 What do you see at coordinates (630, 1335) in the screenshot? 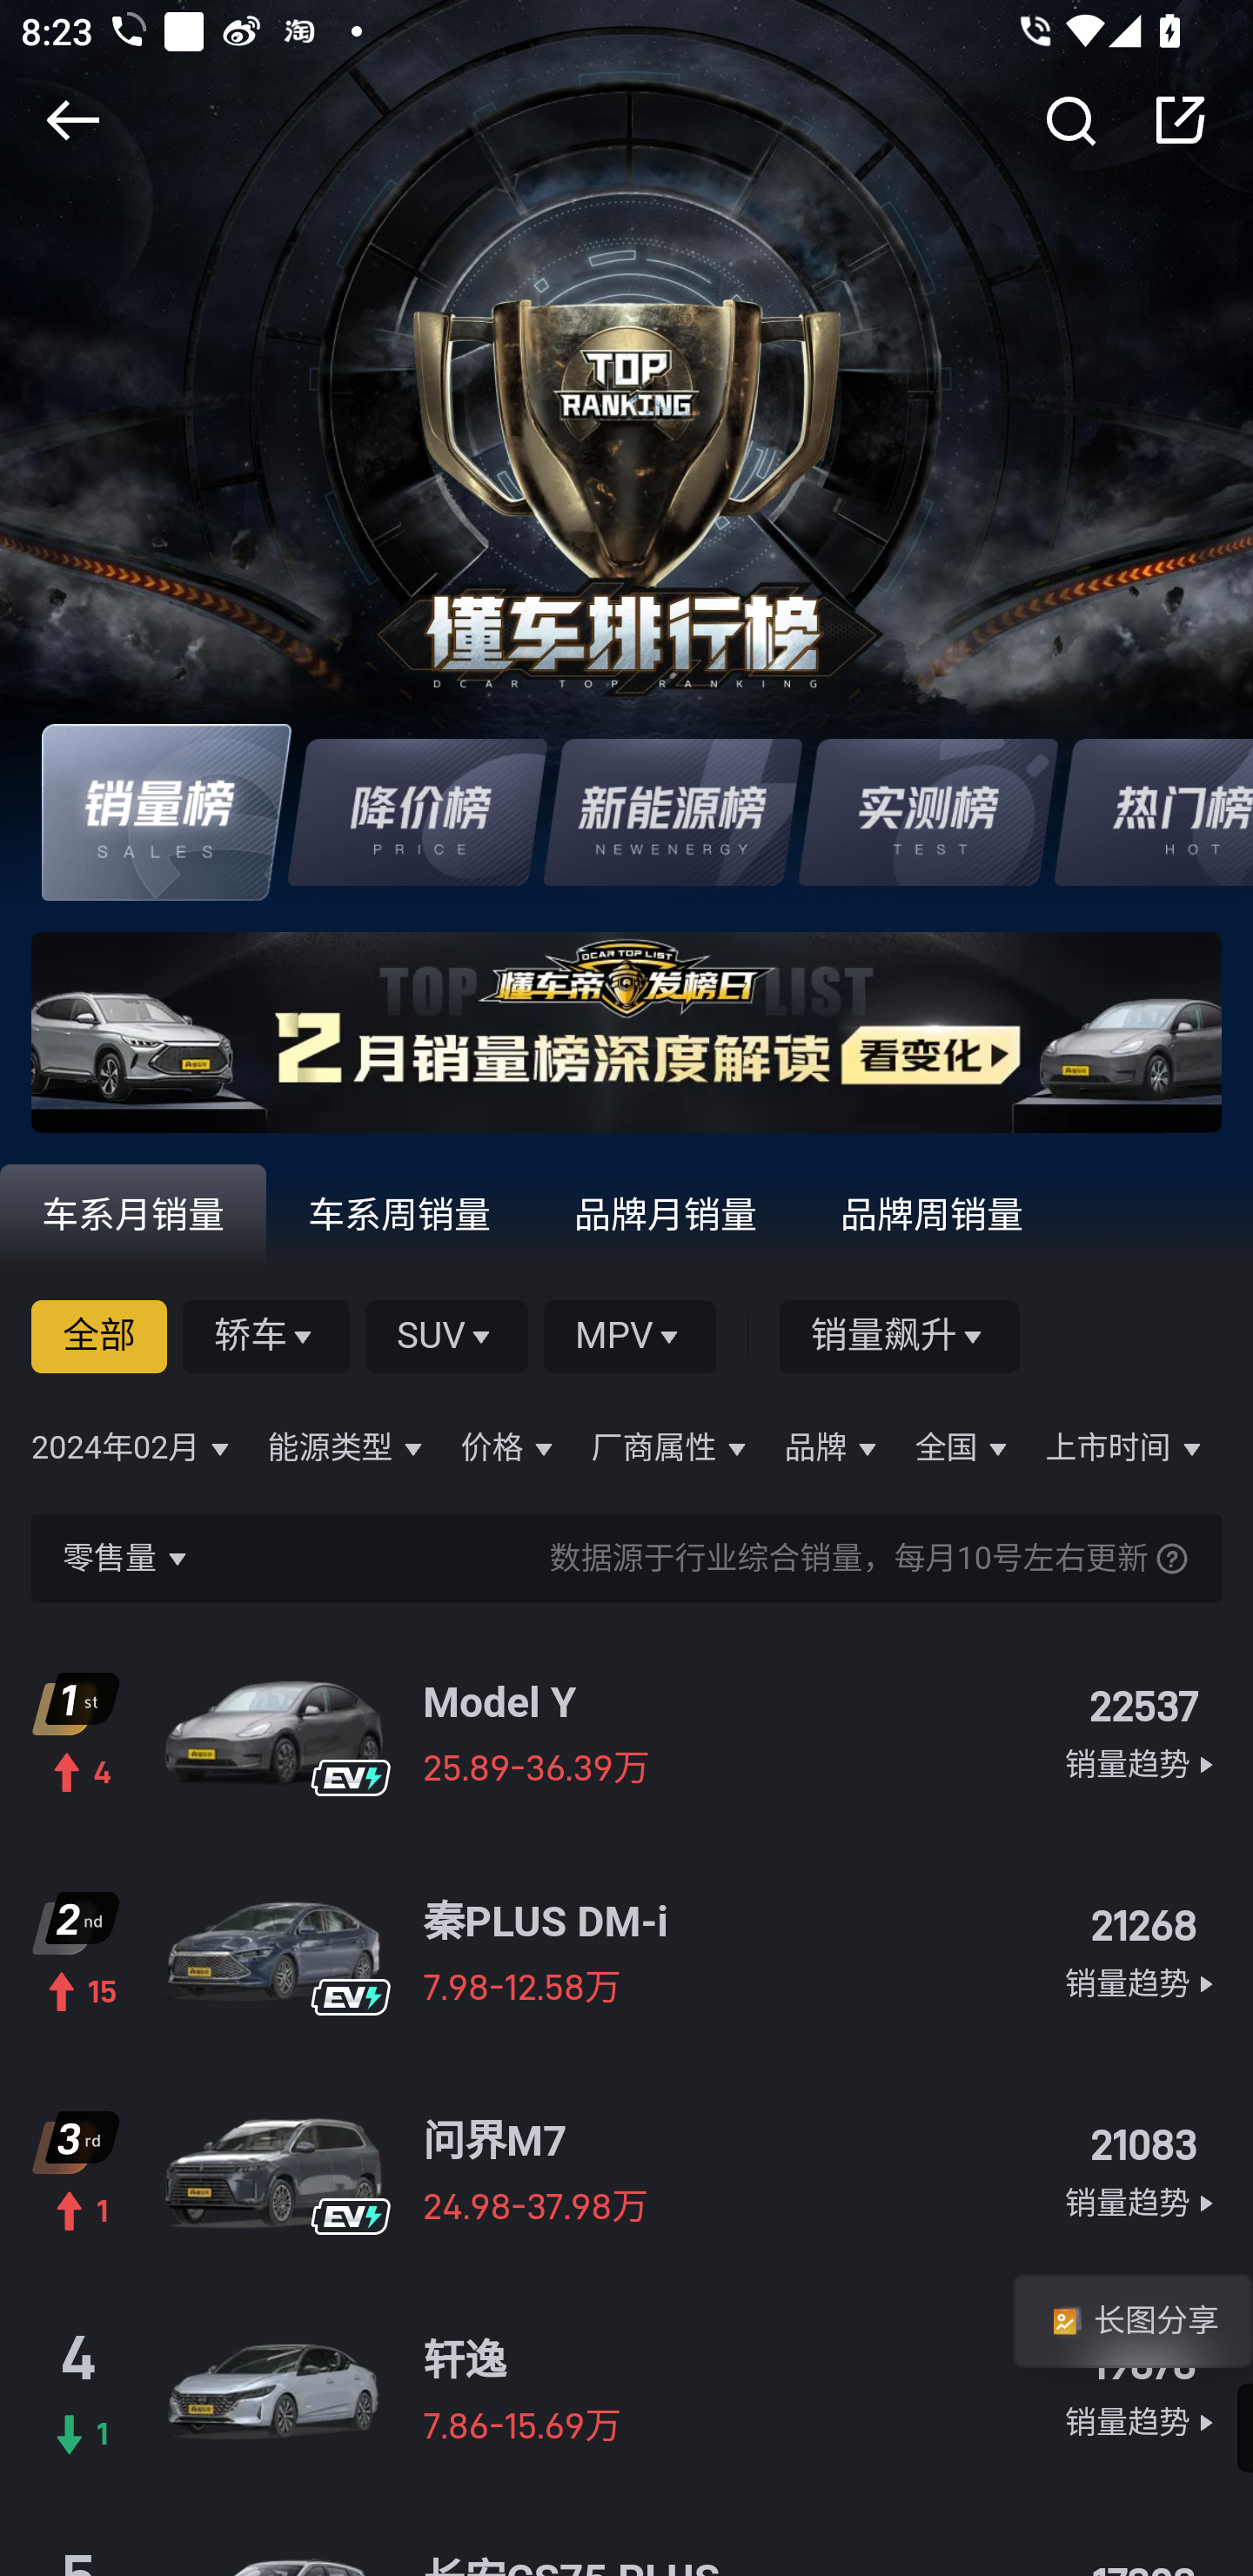
I see `MPV` at bounding box center [630, 1335].